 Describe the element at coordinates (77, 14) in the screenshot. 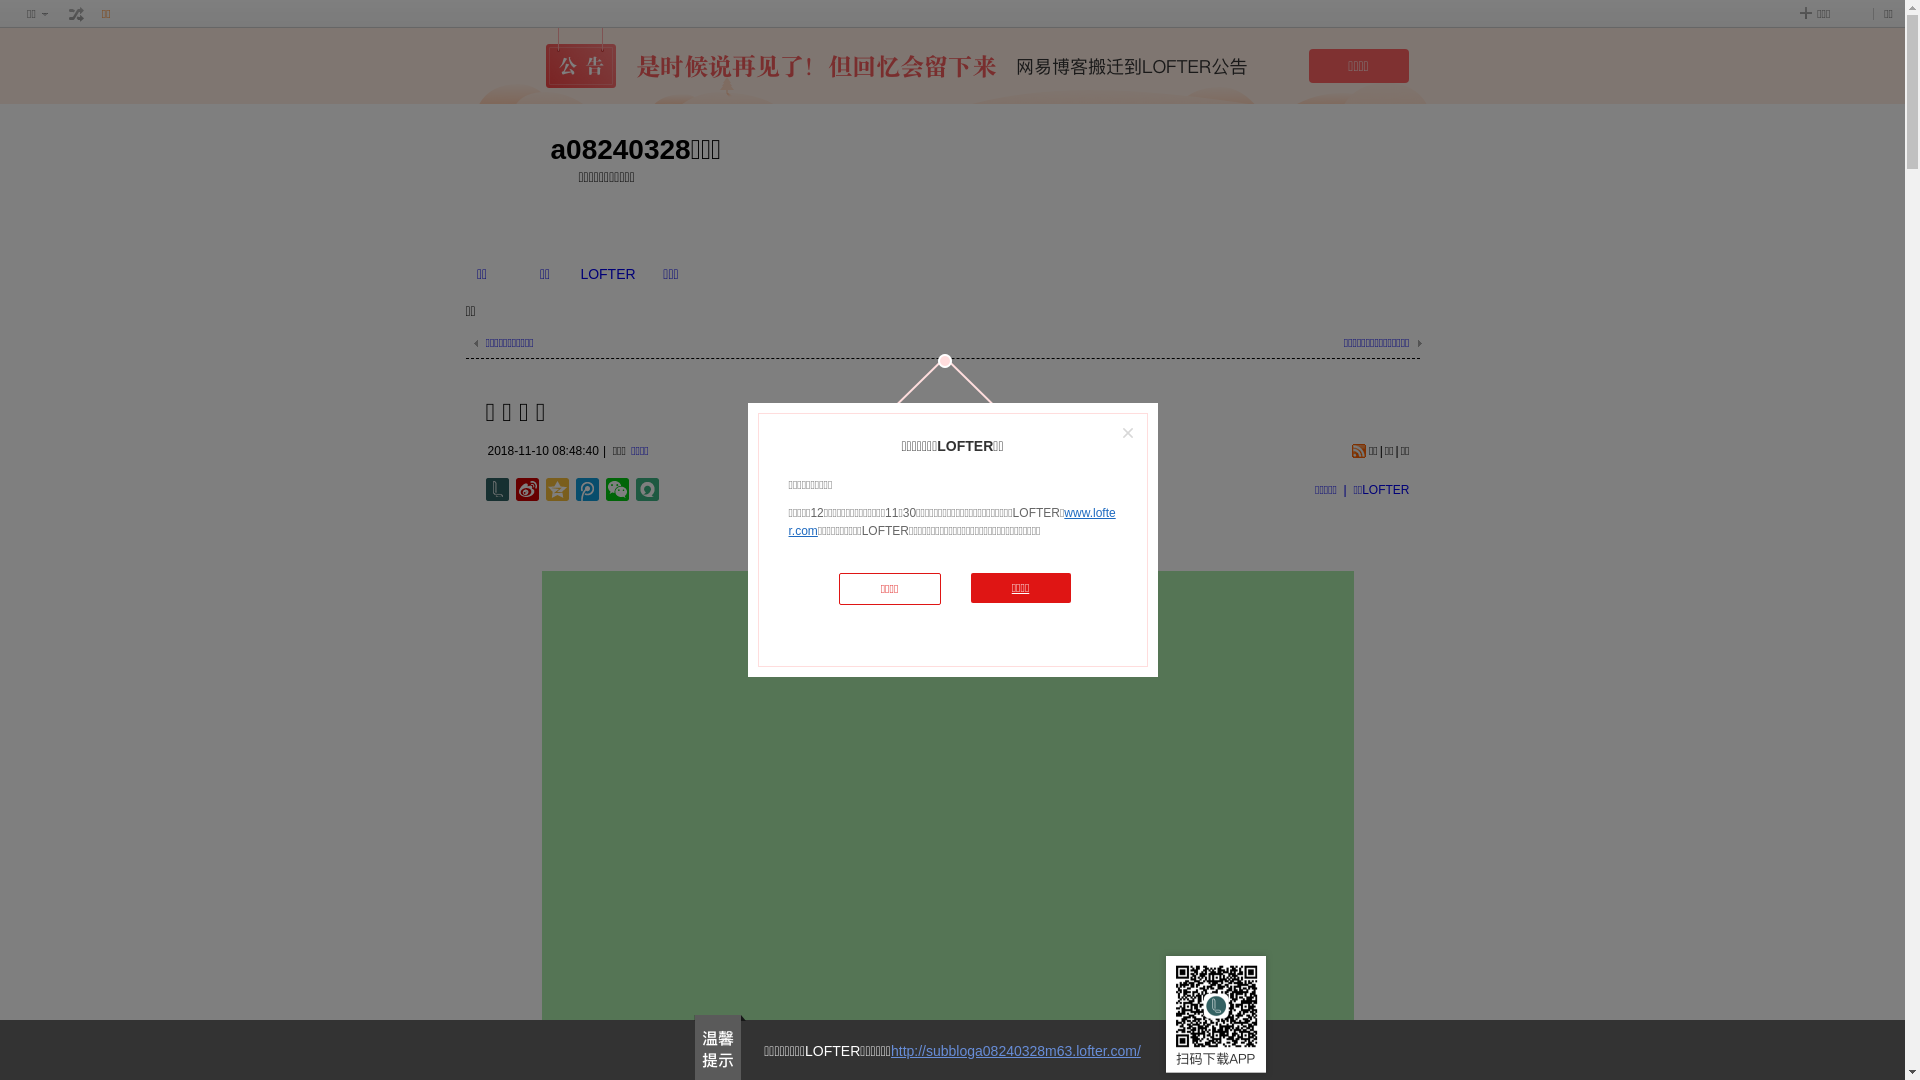

I see ` ` at that location.